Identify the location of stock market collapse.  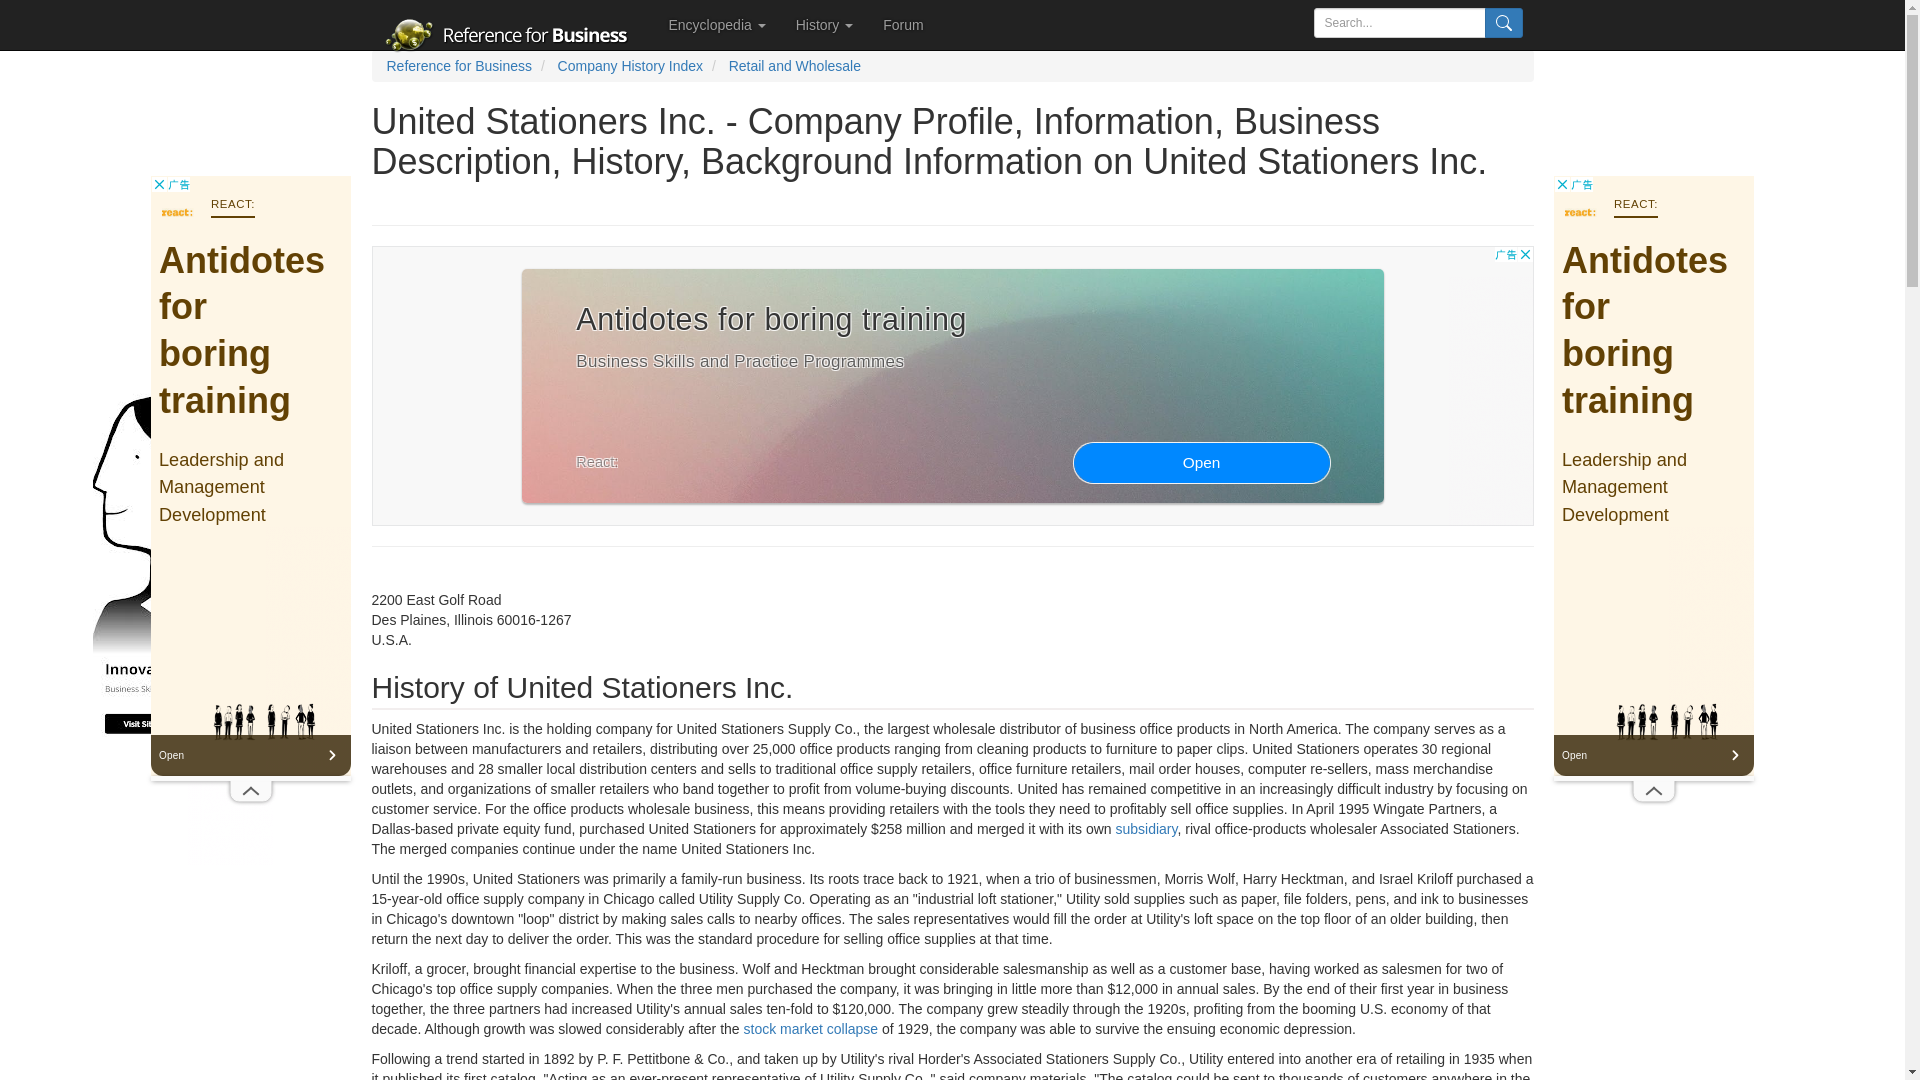
(812, 1028).